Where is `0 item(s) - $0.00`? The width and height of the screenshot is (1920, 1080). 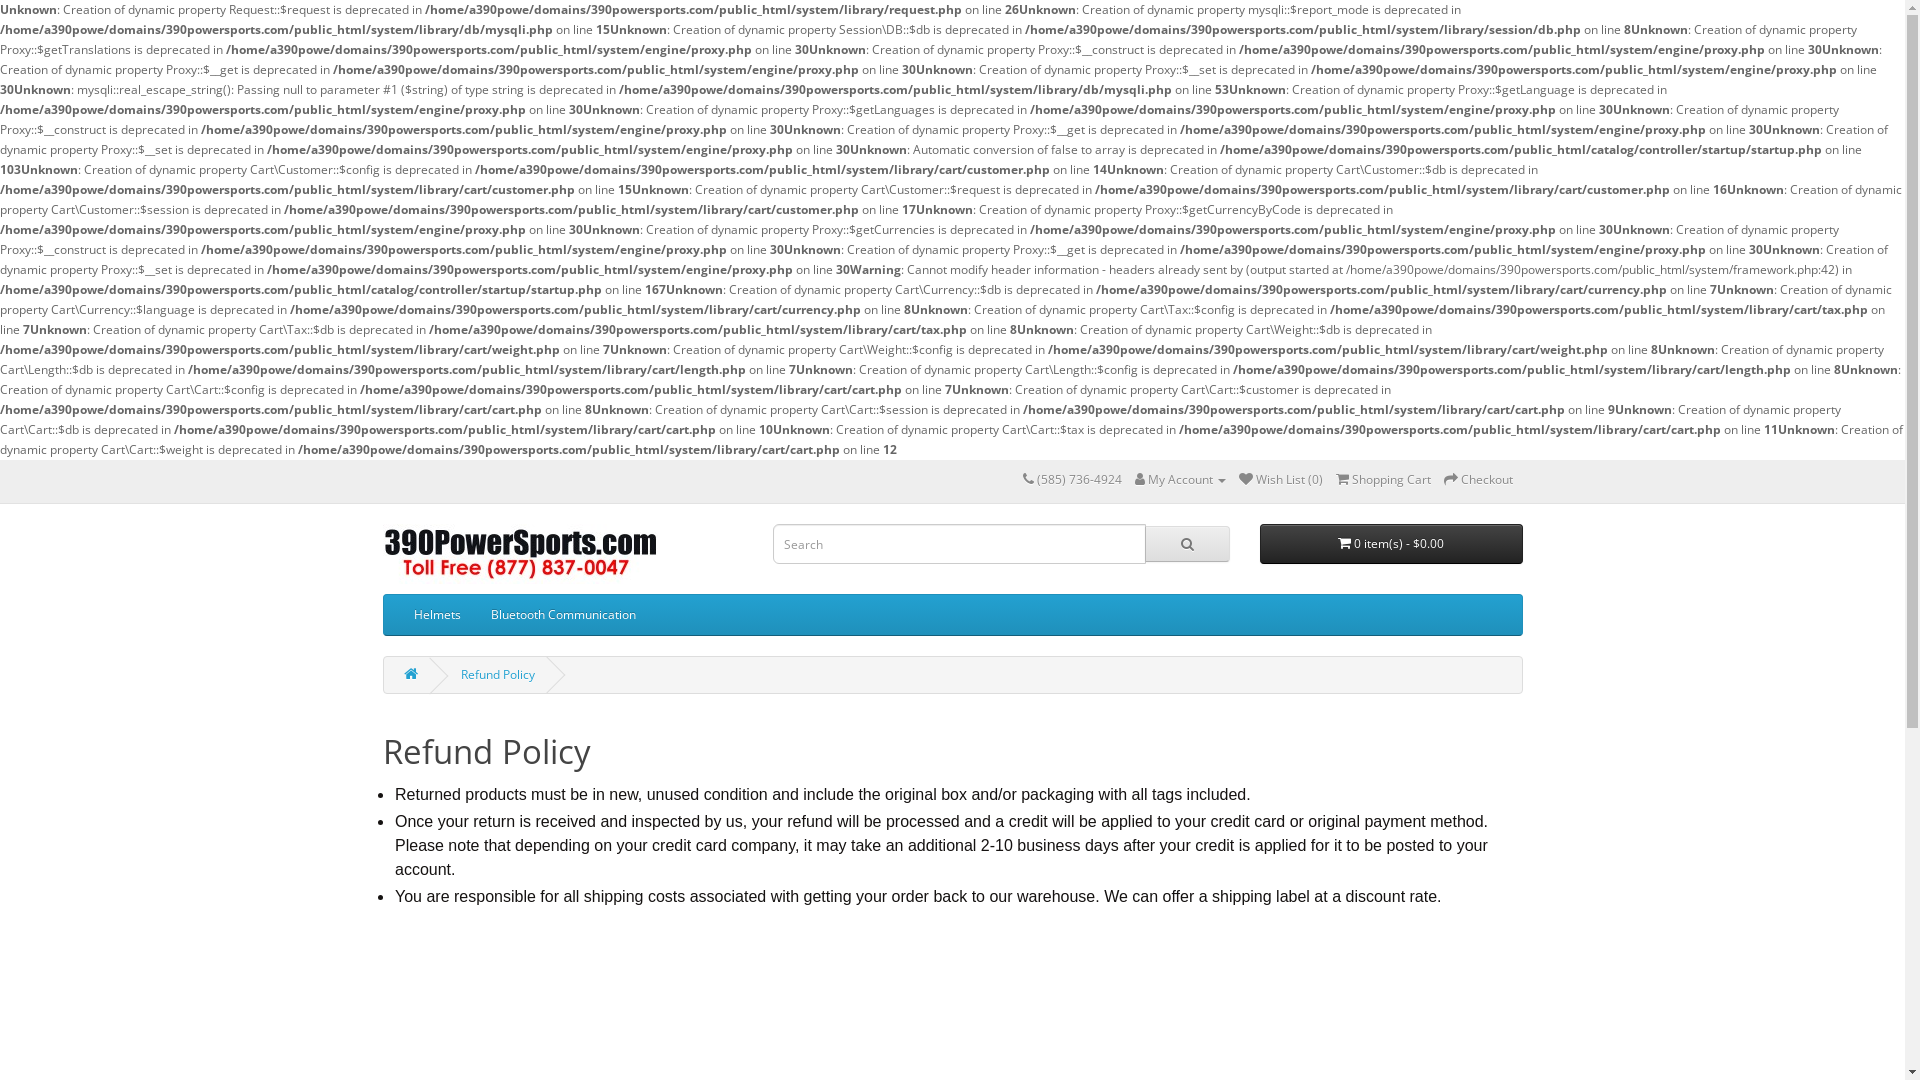
0 item(s) - $0.00 is located at coordinates (1392, 544).